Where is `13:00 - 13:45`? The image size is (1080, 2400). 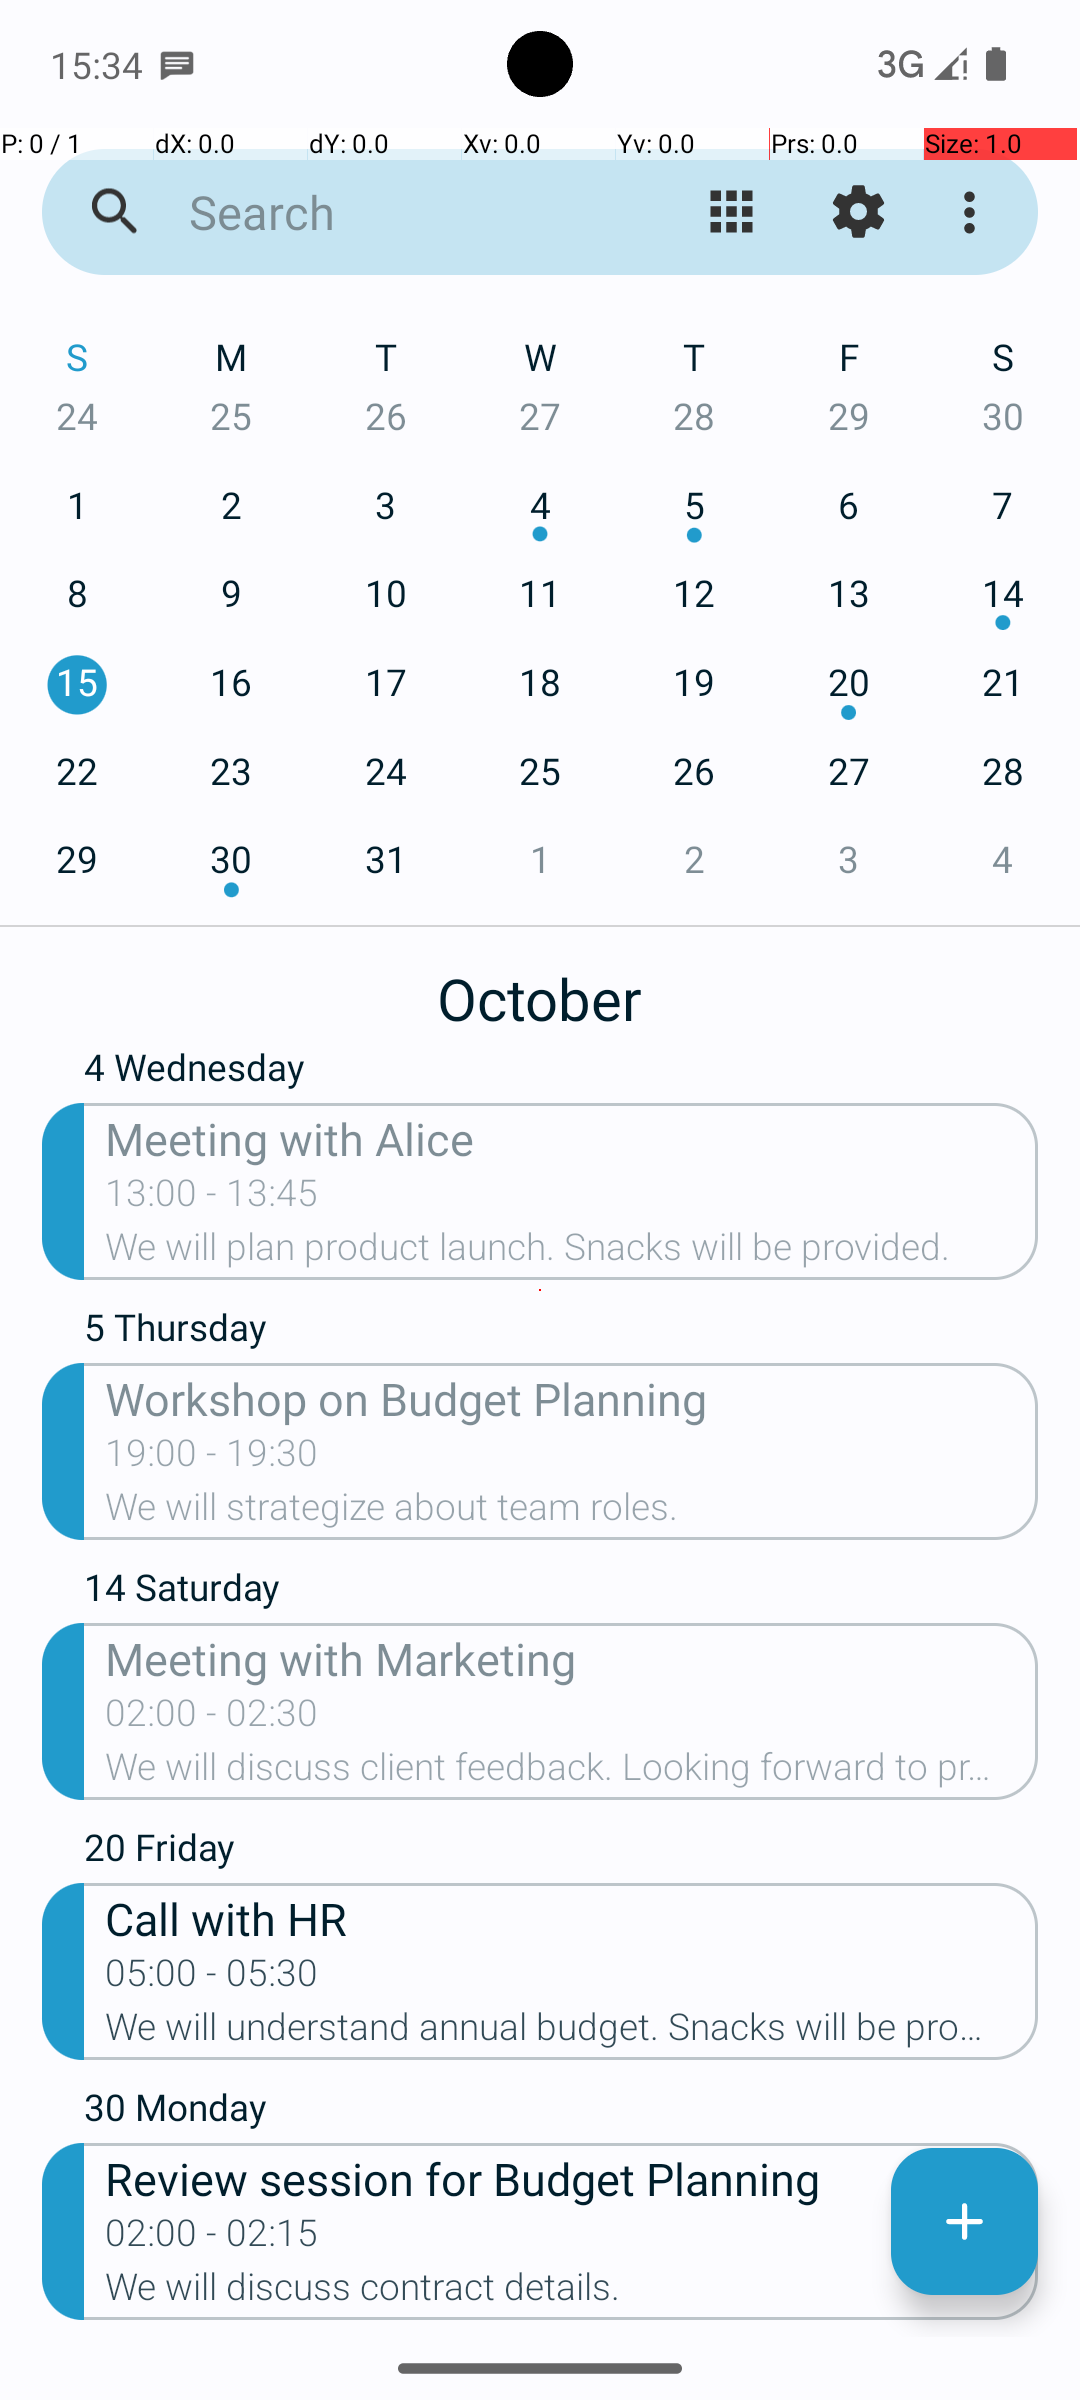
13:00 - 13:45 is located at coordinates (212, 1199).